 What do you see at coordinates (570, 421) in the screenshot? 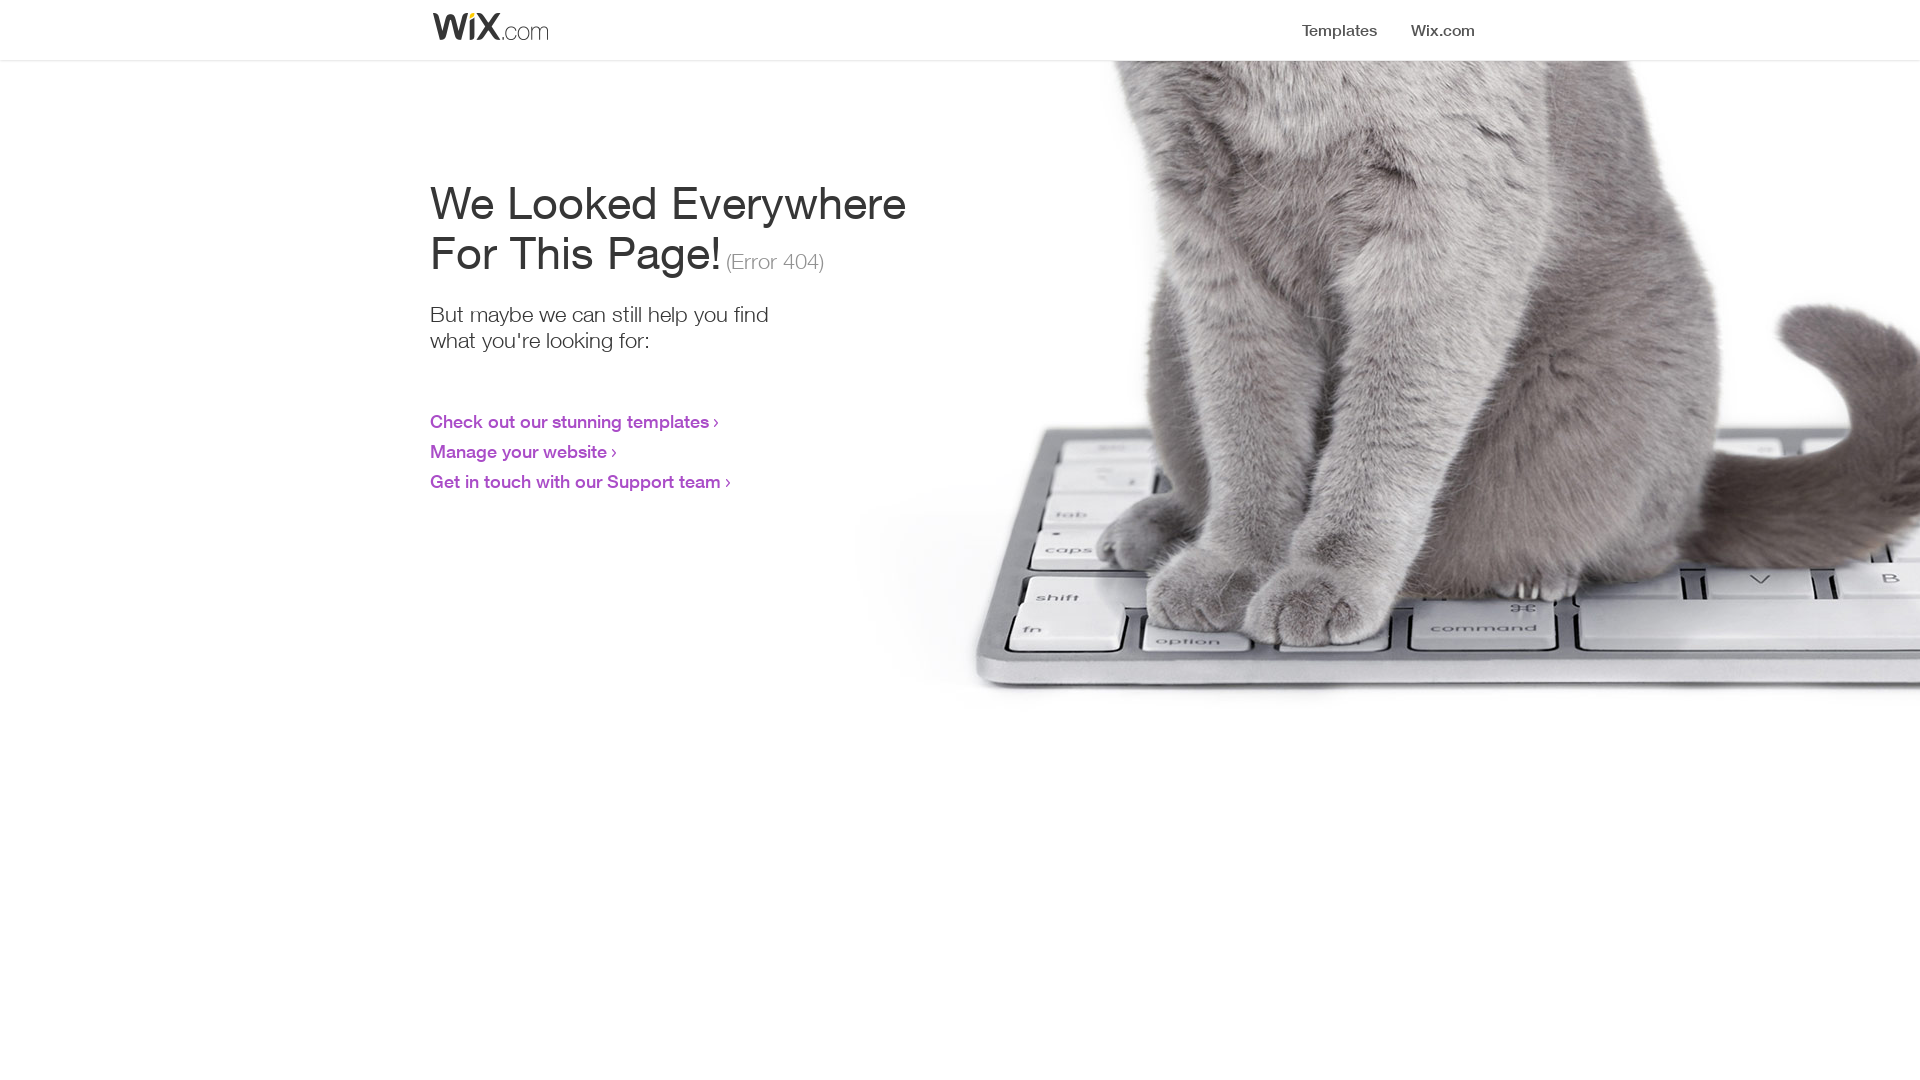
I see `Check out our stunning templates` at bounding box center [570, 421].